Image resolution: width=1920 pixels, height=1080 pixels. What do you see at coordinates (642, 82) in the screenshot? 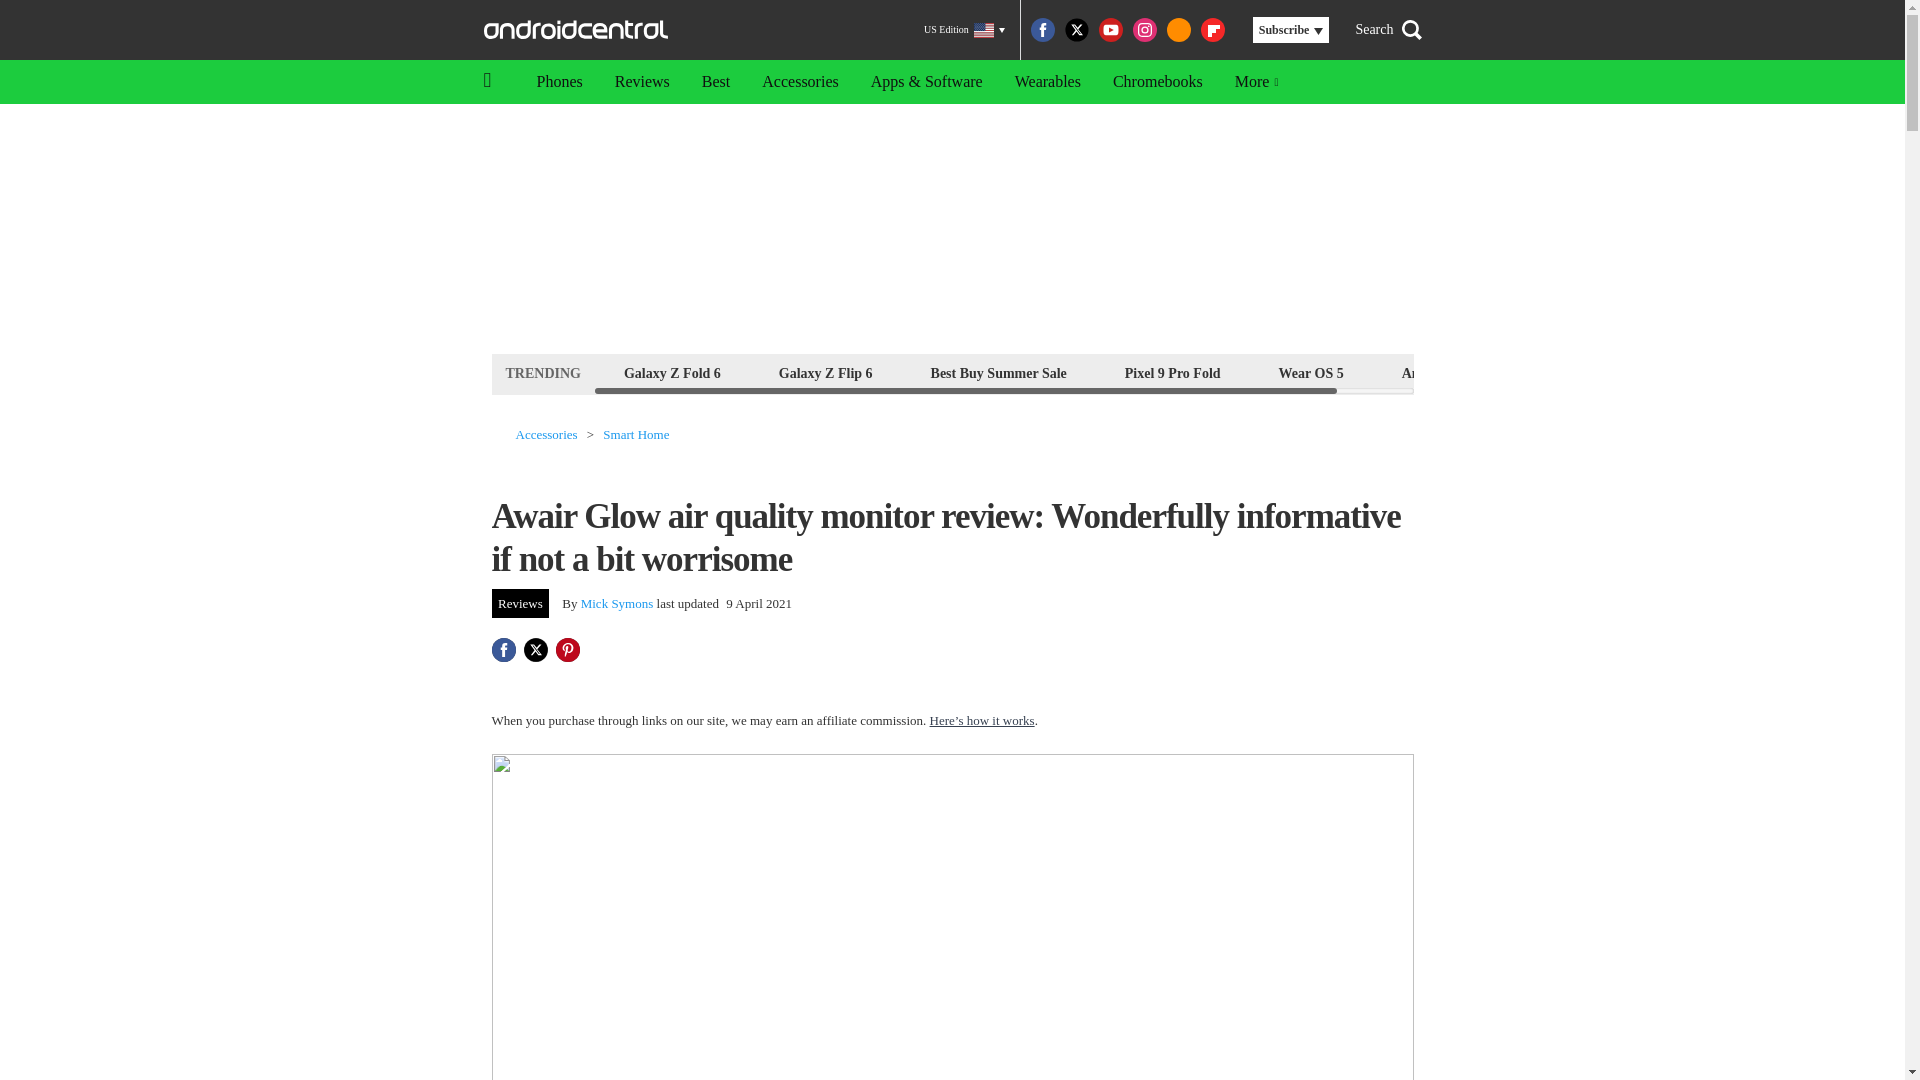
I see `Reviews` at bounding box center [642, 82].